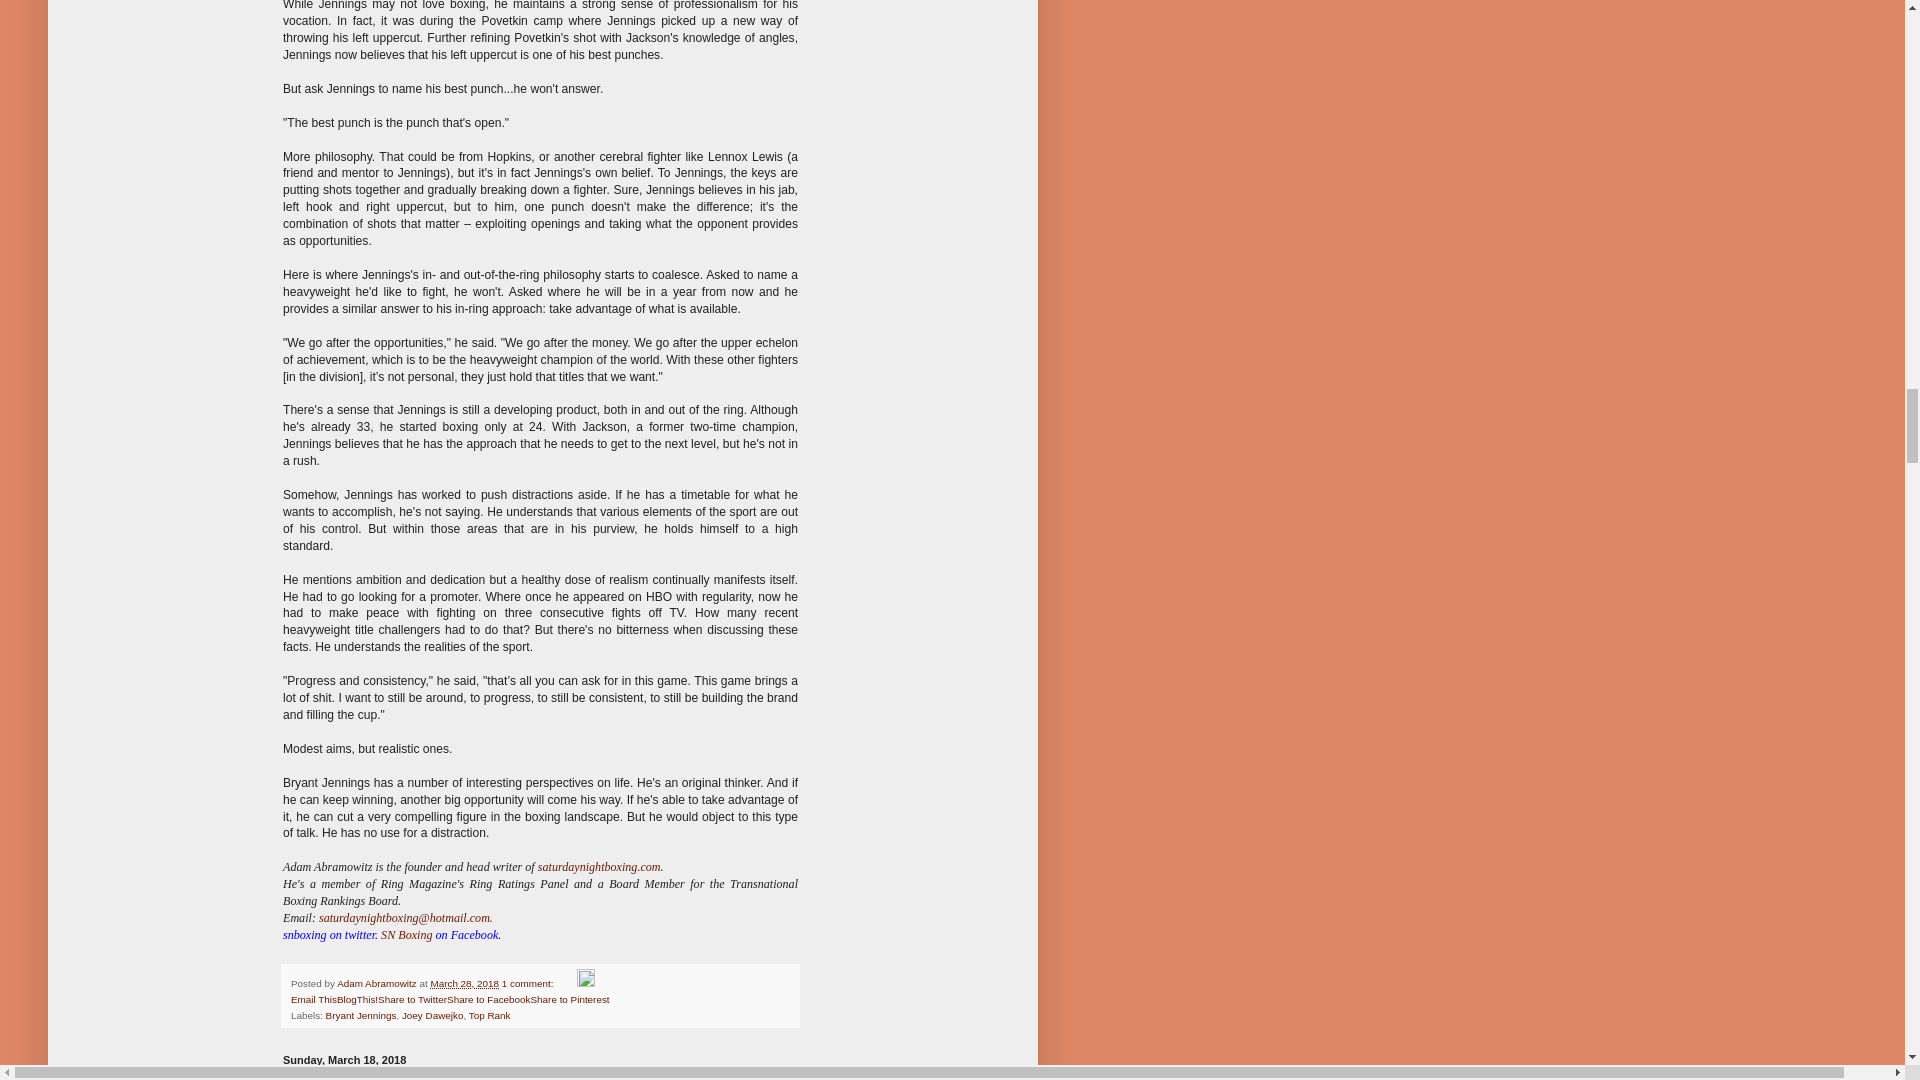 This screenshot has width=1920, height=1080. I want to click on Share to Facebook, so click(488, 999).